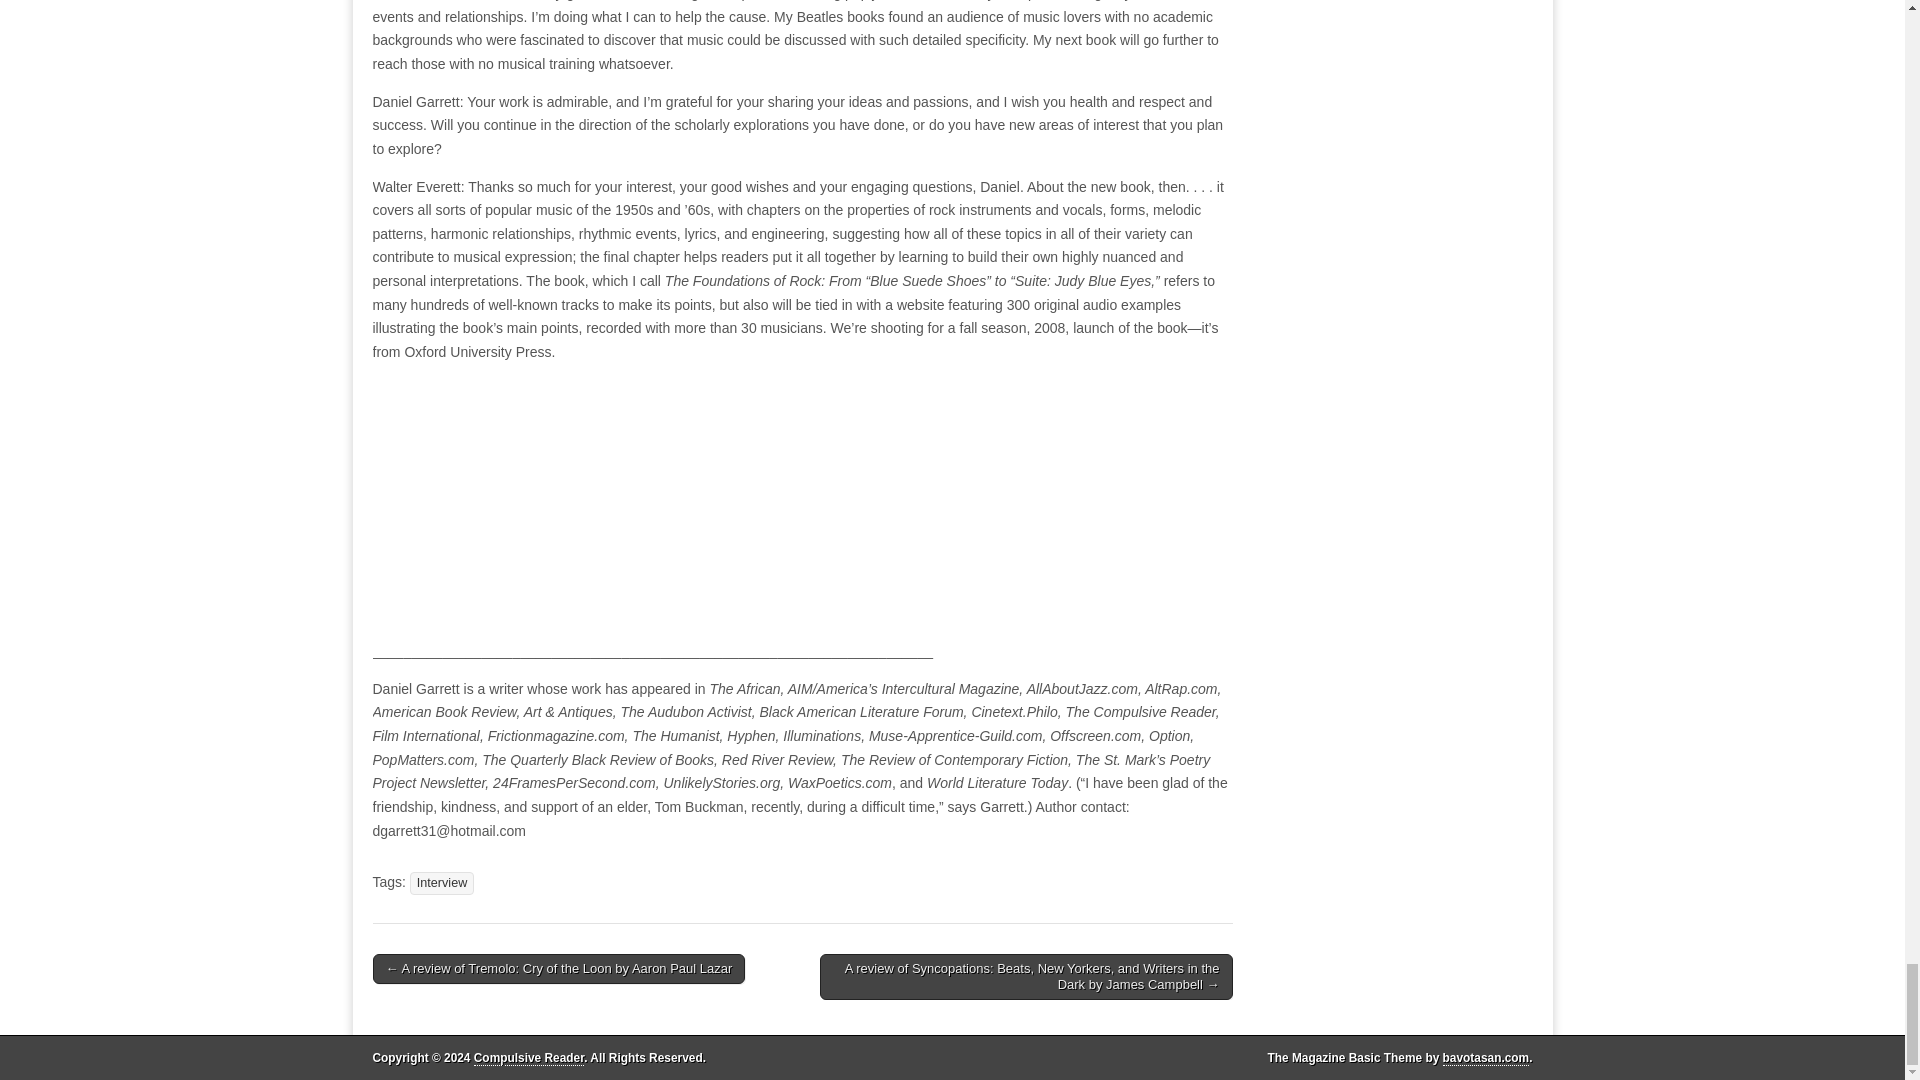  I want to click on Interview, so click(442, 883).